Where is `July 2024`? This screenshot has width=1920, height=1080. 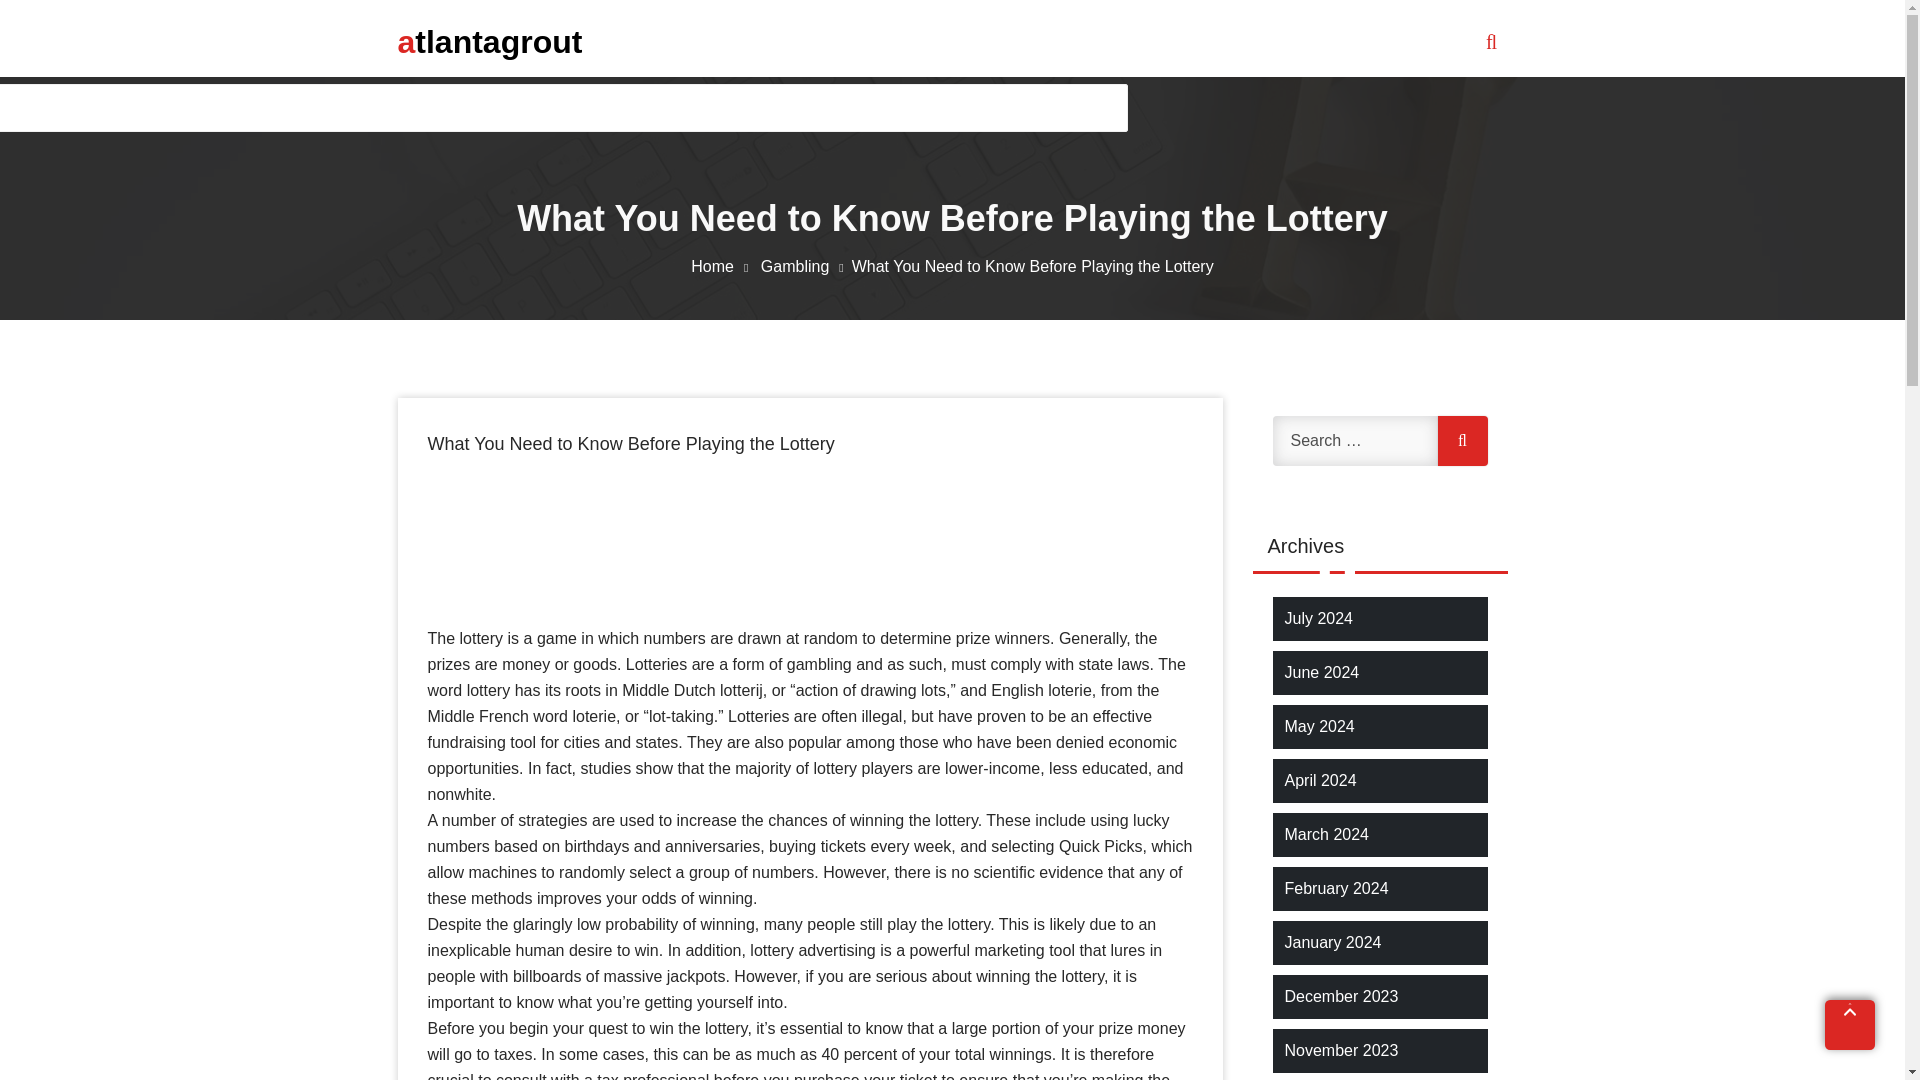 July 2024 is located at coordinates (1318, 618).